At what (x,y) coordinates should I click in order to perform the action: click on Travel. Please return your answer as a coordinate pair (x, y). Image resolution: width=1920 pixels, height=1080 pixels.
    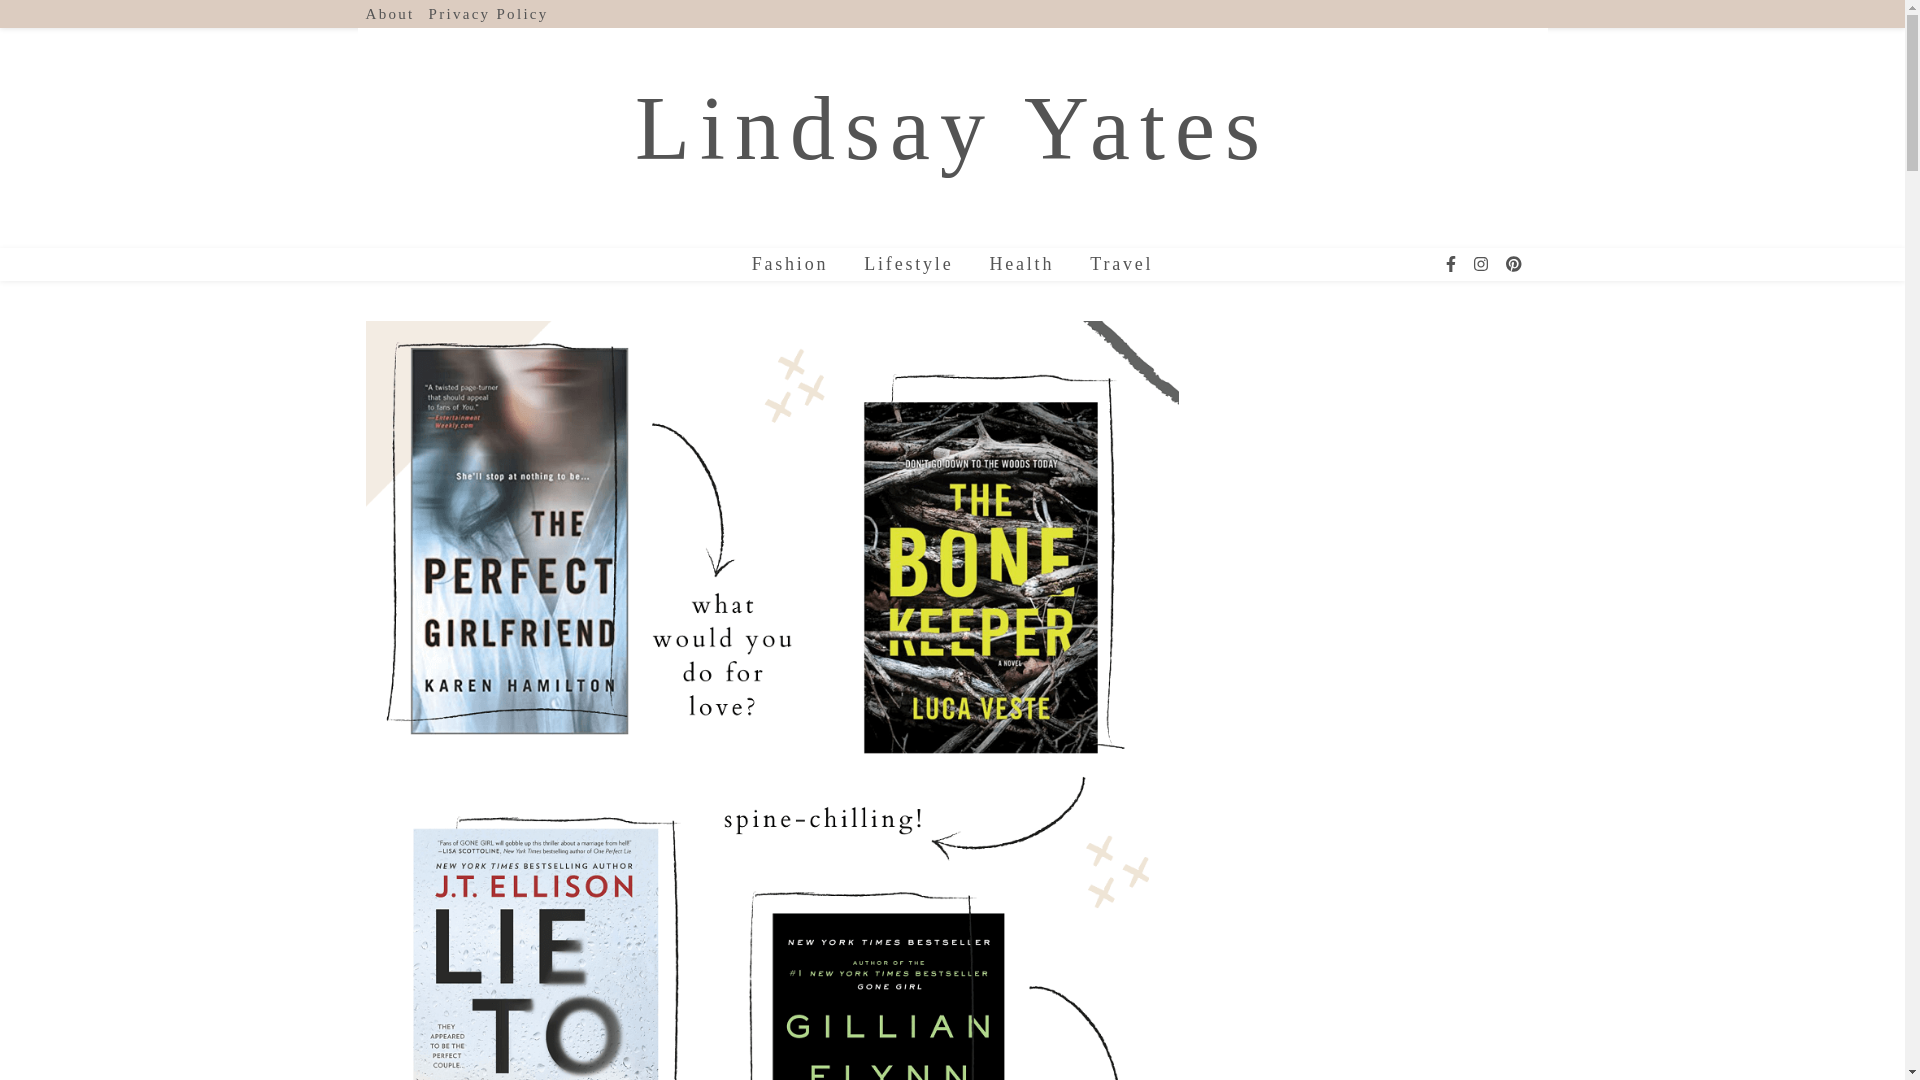
    Looking at the image, I should click on (1113, 264).